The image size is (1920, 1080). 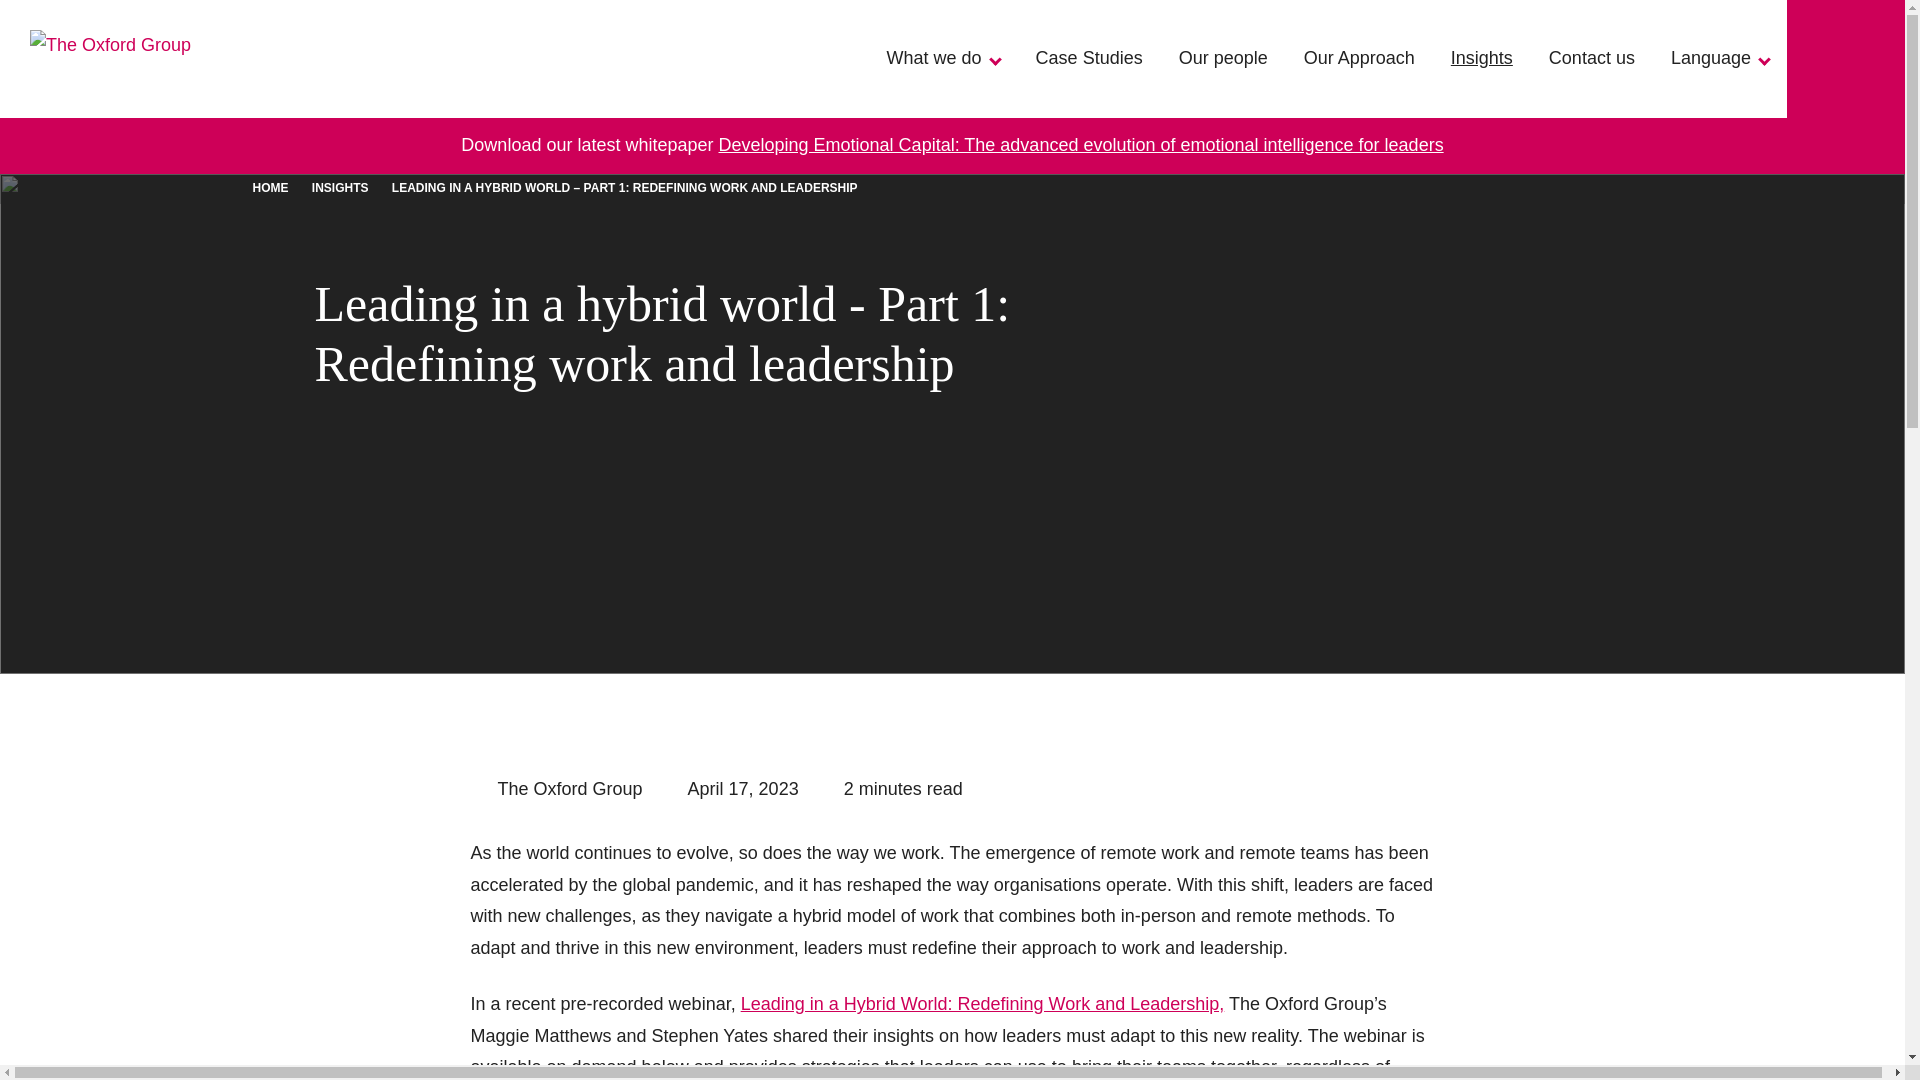 I want to click on Our Approach, so click(x=1359, y=58).